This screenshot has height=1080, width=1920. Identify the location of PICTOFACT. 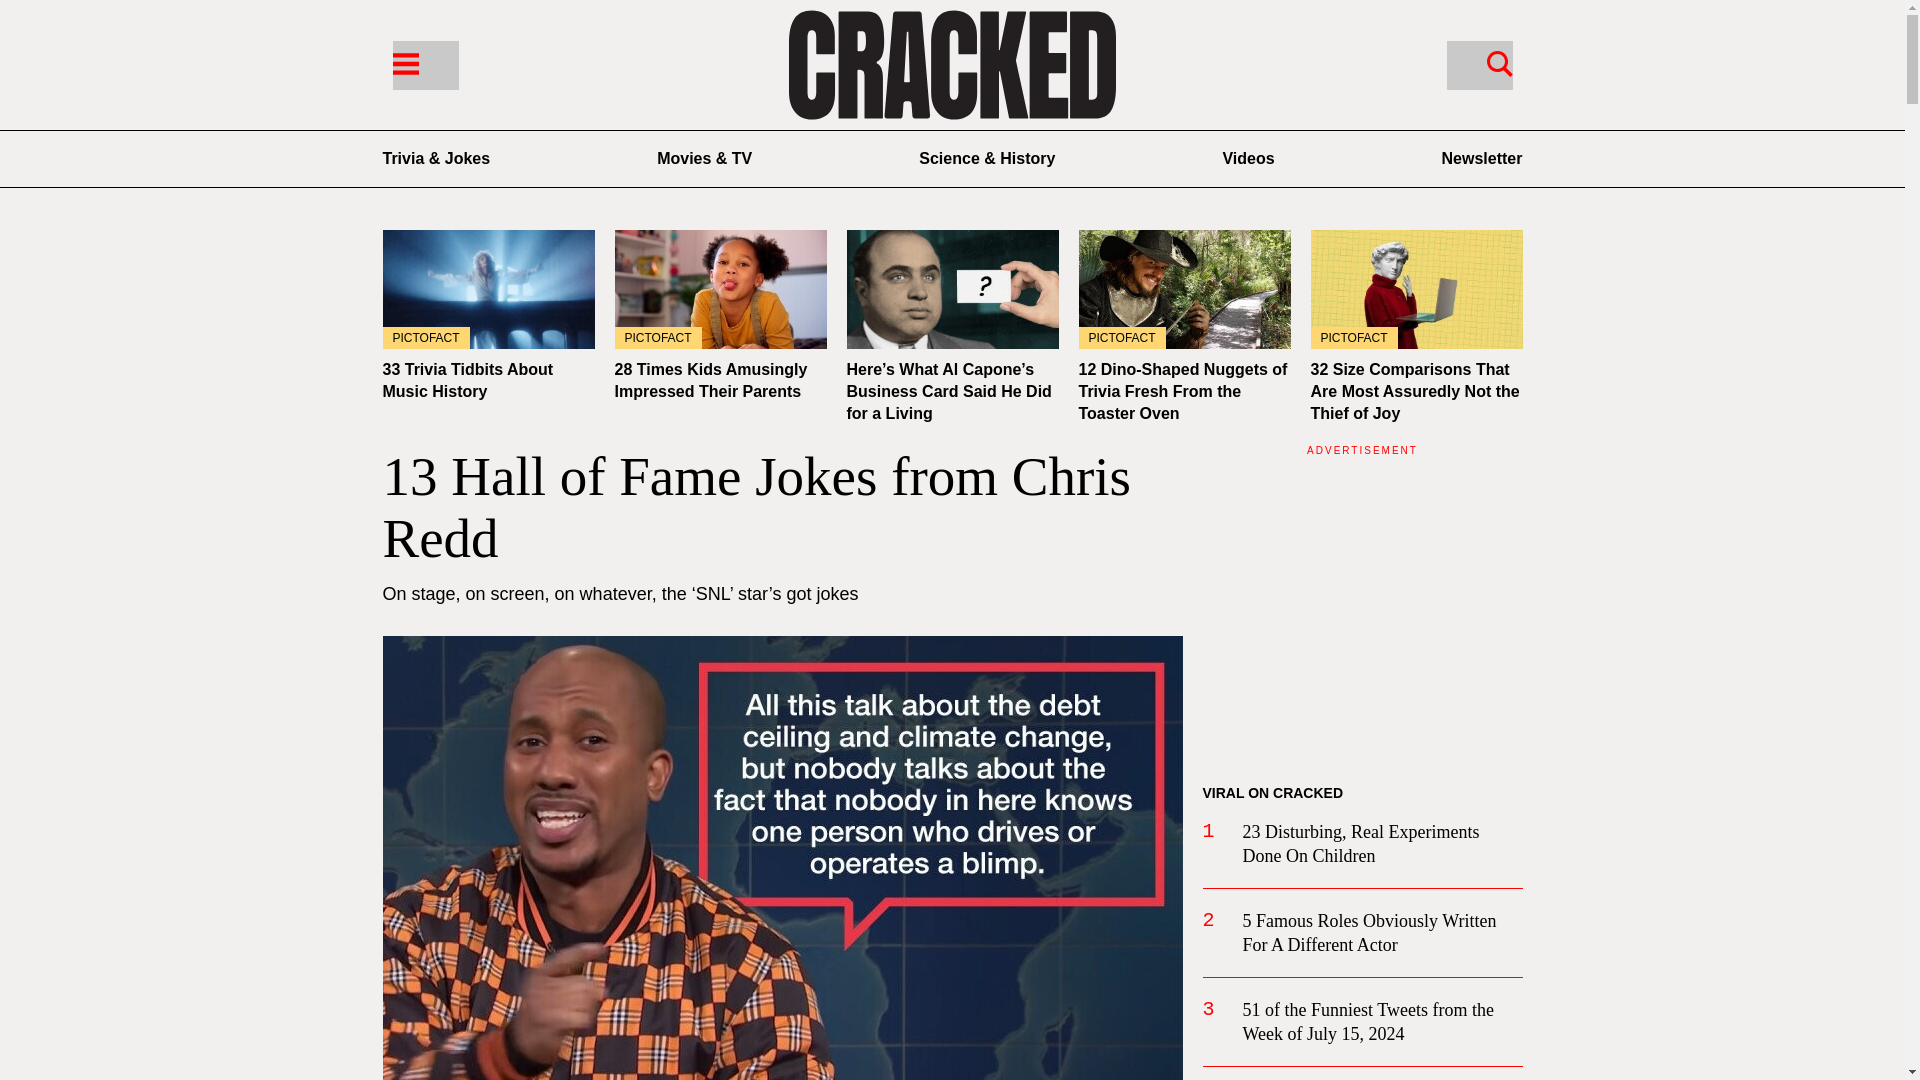
(1184, 289).